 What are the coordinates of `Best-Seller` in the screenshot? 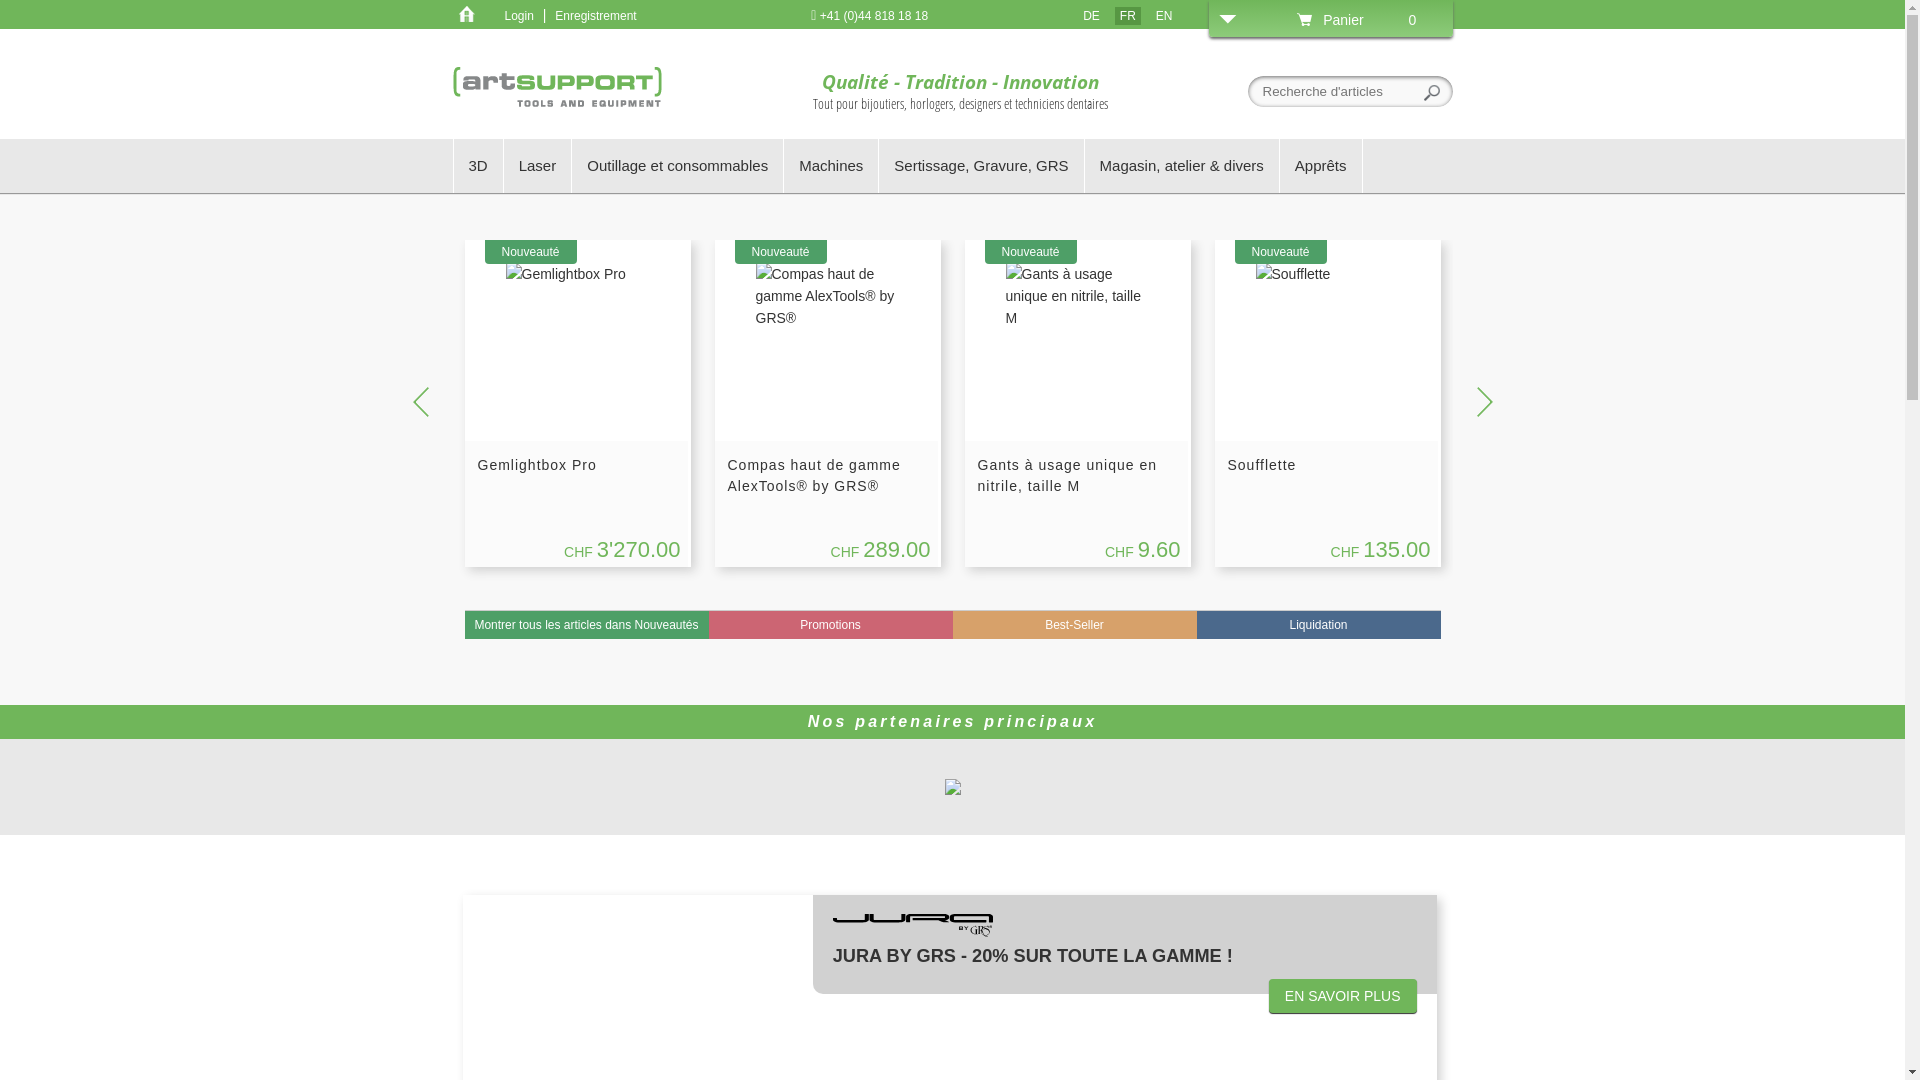 It's located at (1074, 625).